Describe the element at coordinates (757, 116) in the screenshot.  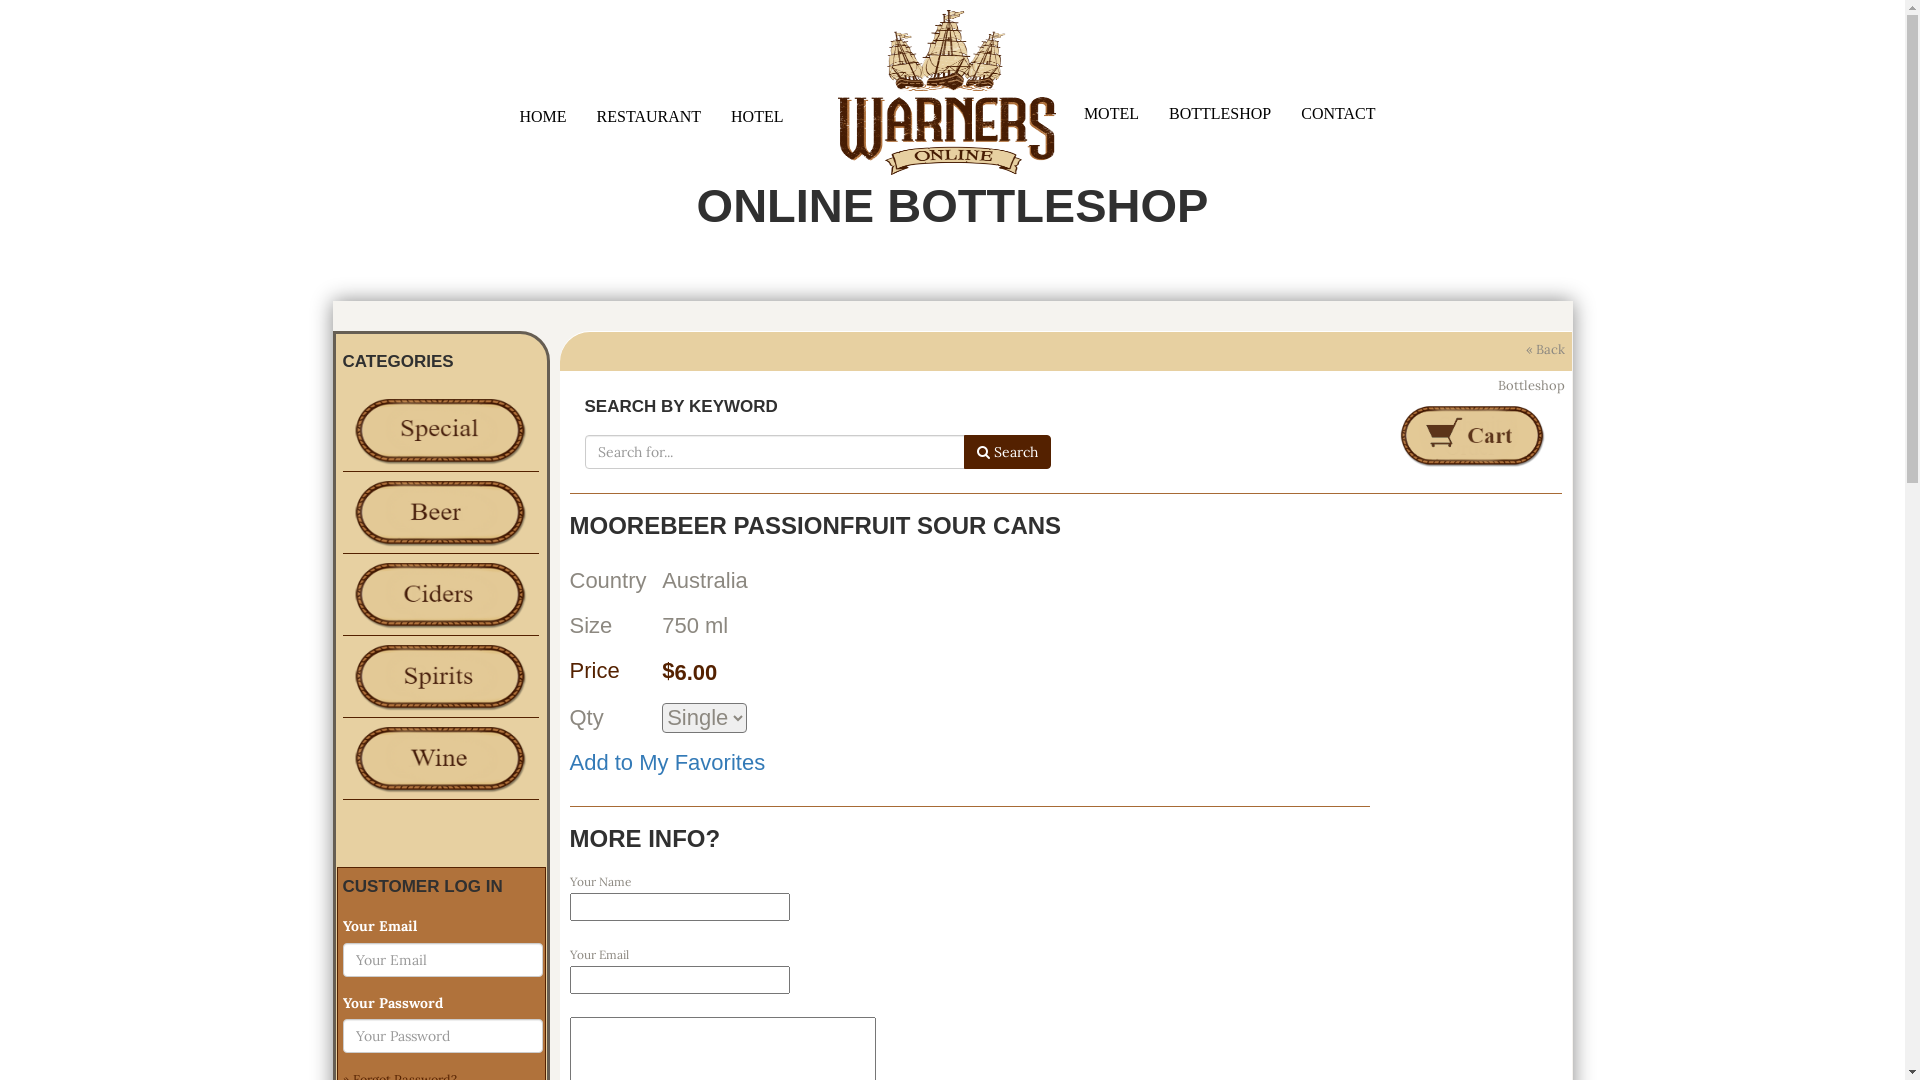
I see `HOTEL` at that location.